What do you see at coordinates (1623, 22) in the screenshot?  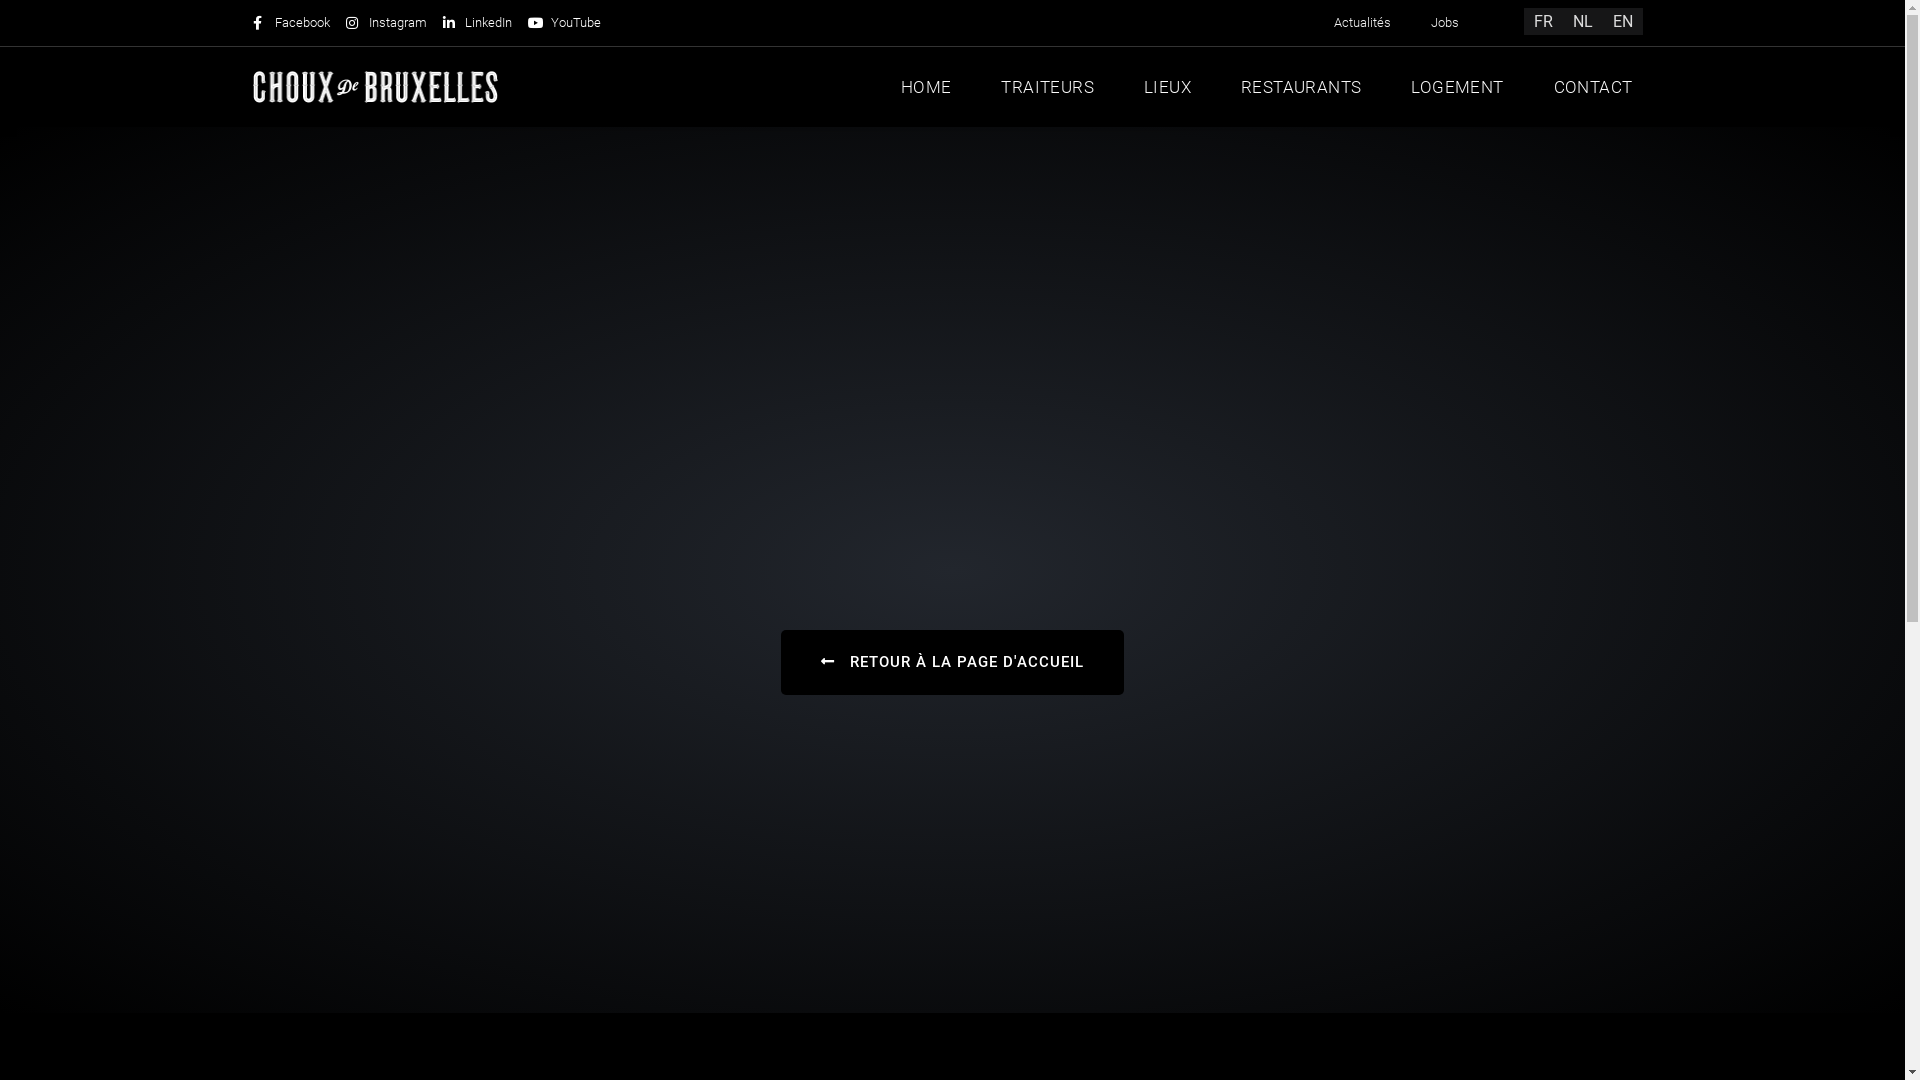 I see `EN` at bounding box center [1623, 22].